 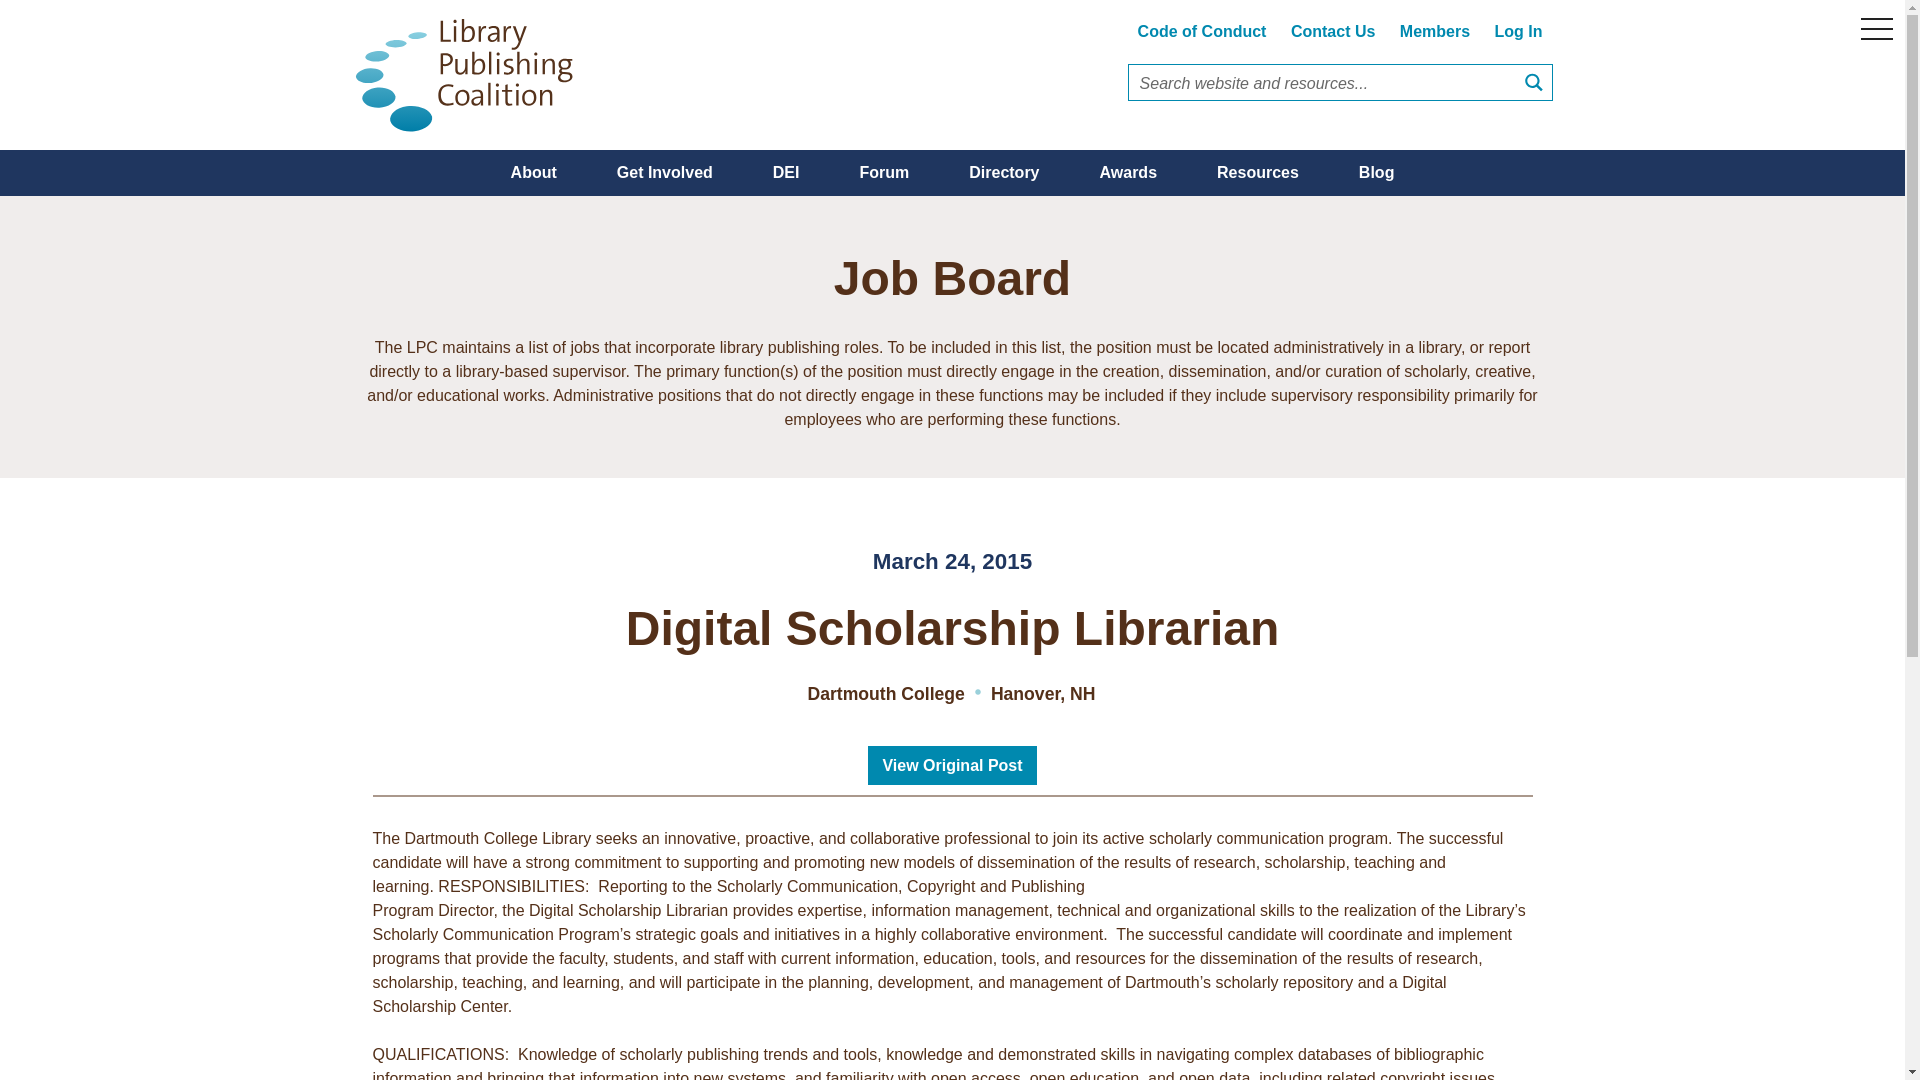 I want to click on Contact Us, so click(x=1332, y=30).